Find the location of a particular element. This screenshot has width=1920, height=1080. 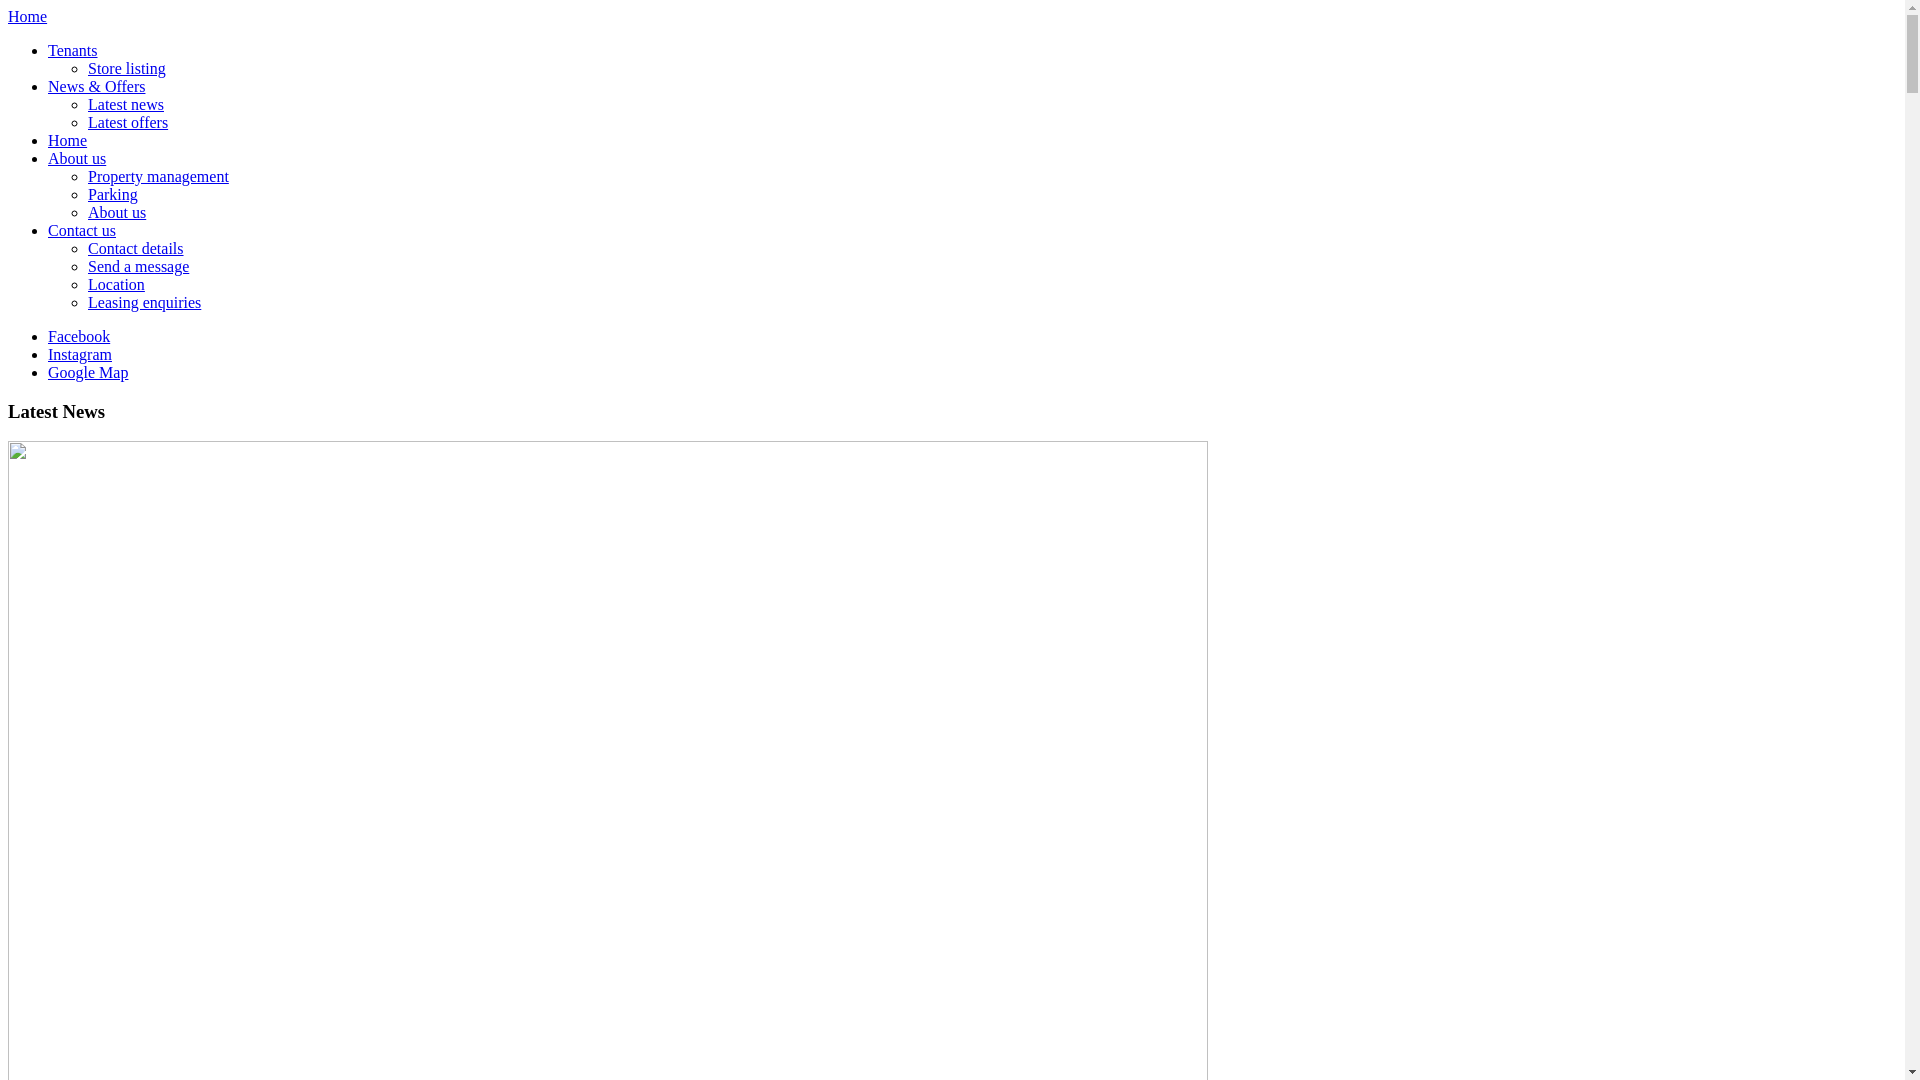

Parking is located at coordinates (113, 194).